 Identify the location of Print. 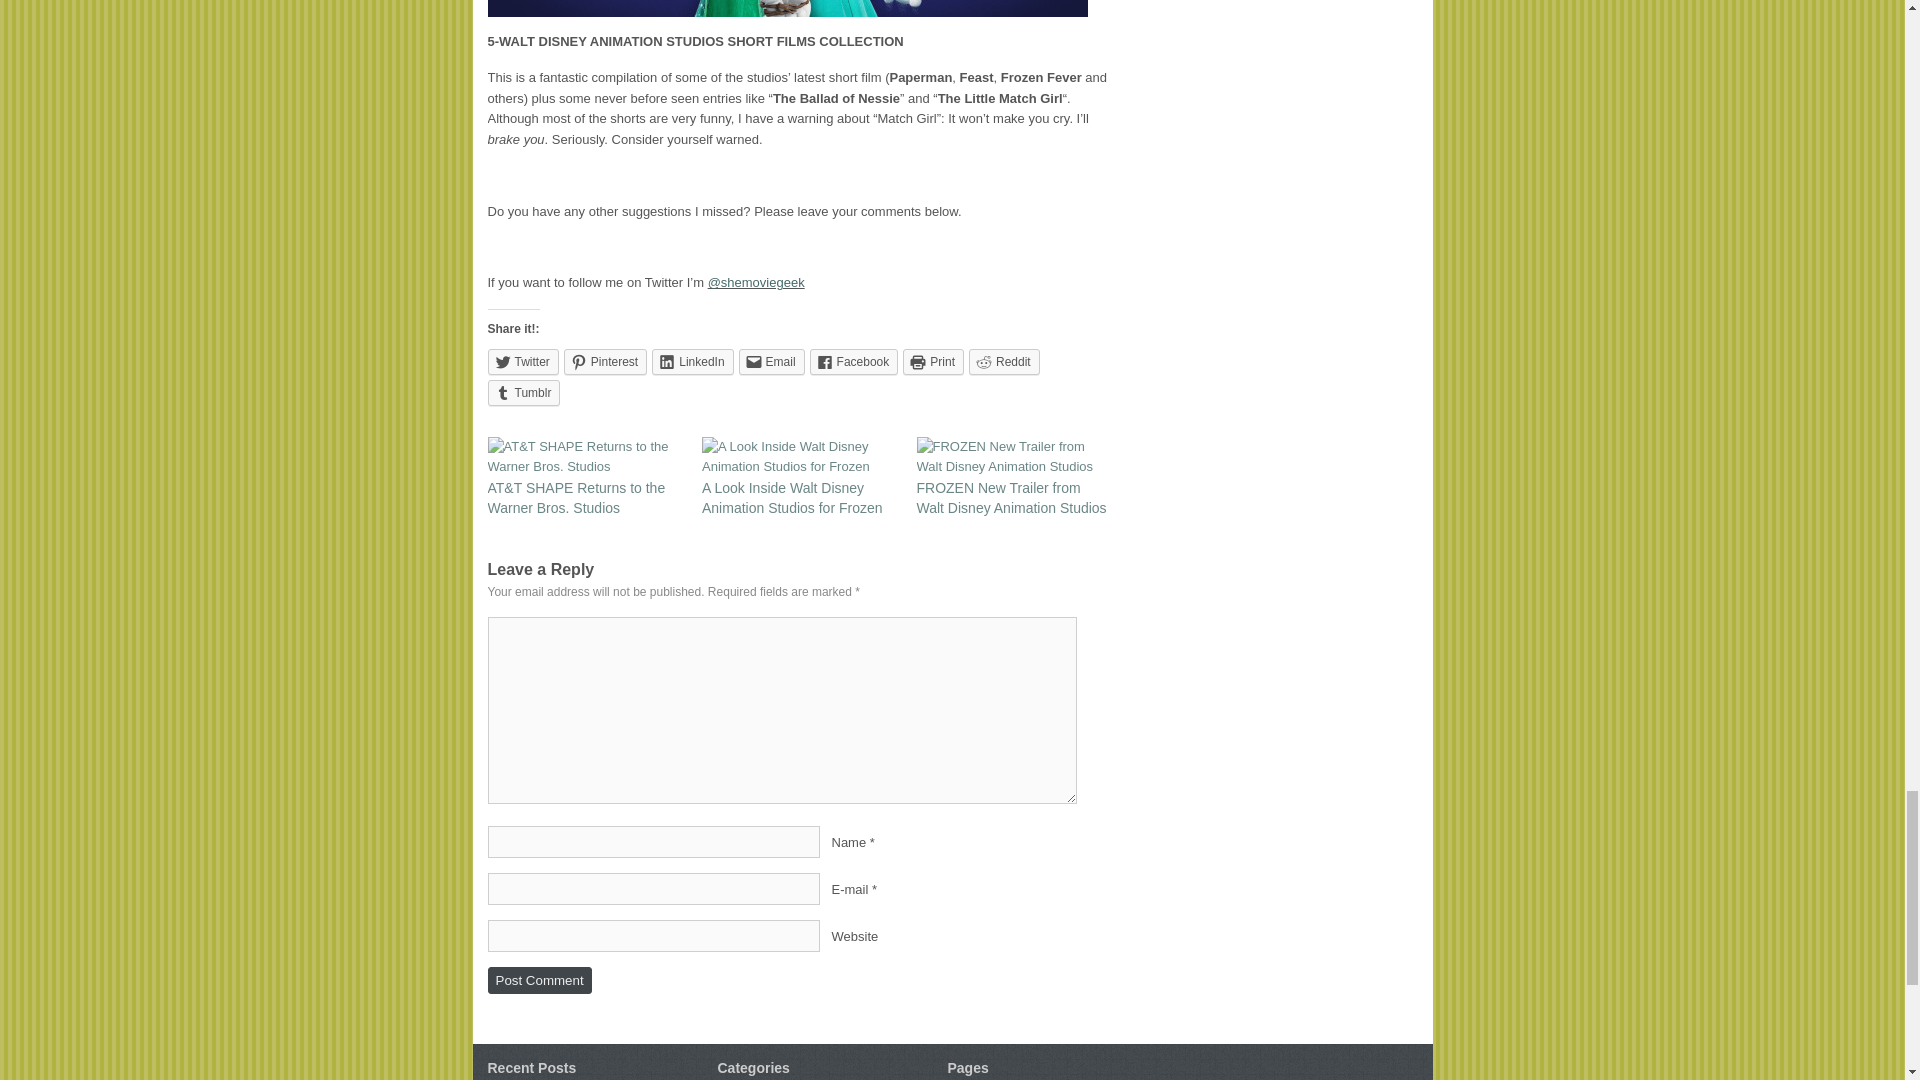
(932, 361).